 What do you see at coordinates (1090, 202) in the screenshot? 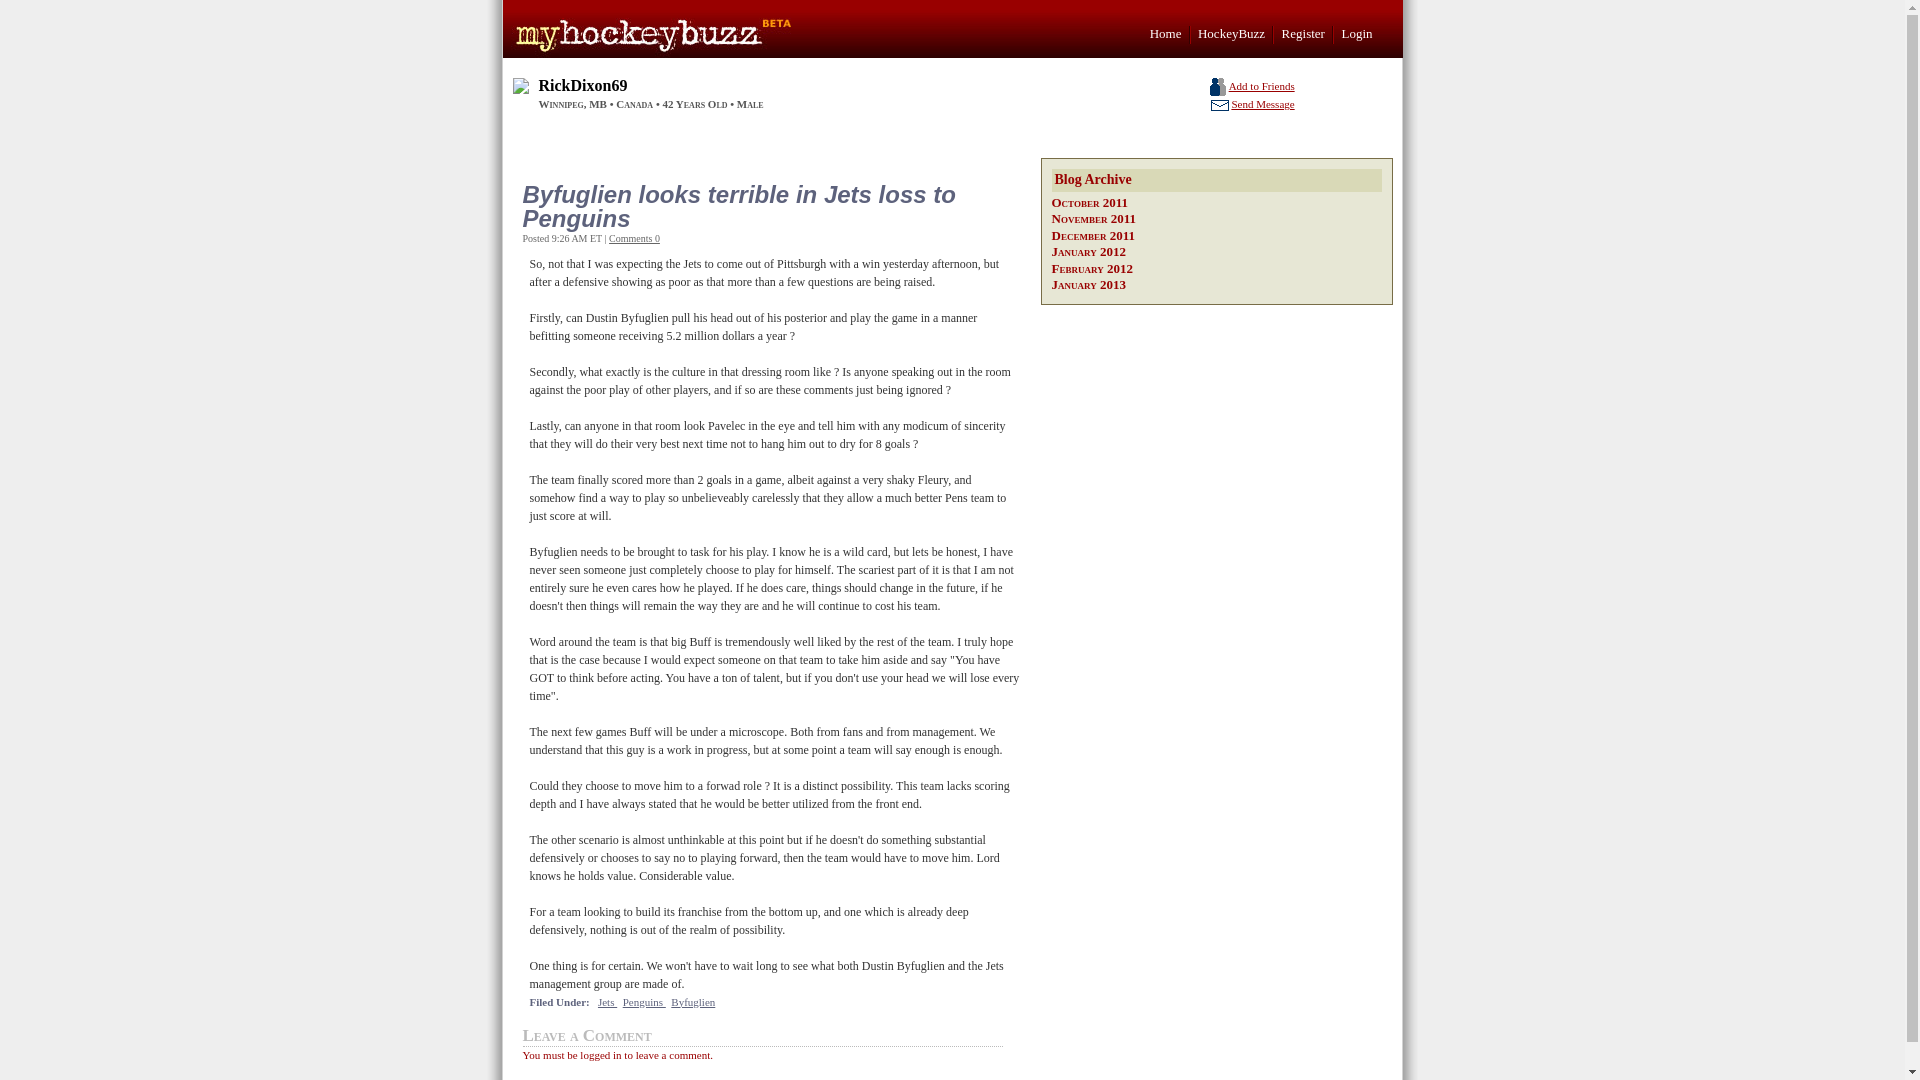
I see `October 2011` at bounding box center [1090, 202].